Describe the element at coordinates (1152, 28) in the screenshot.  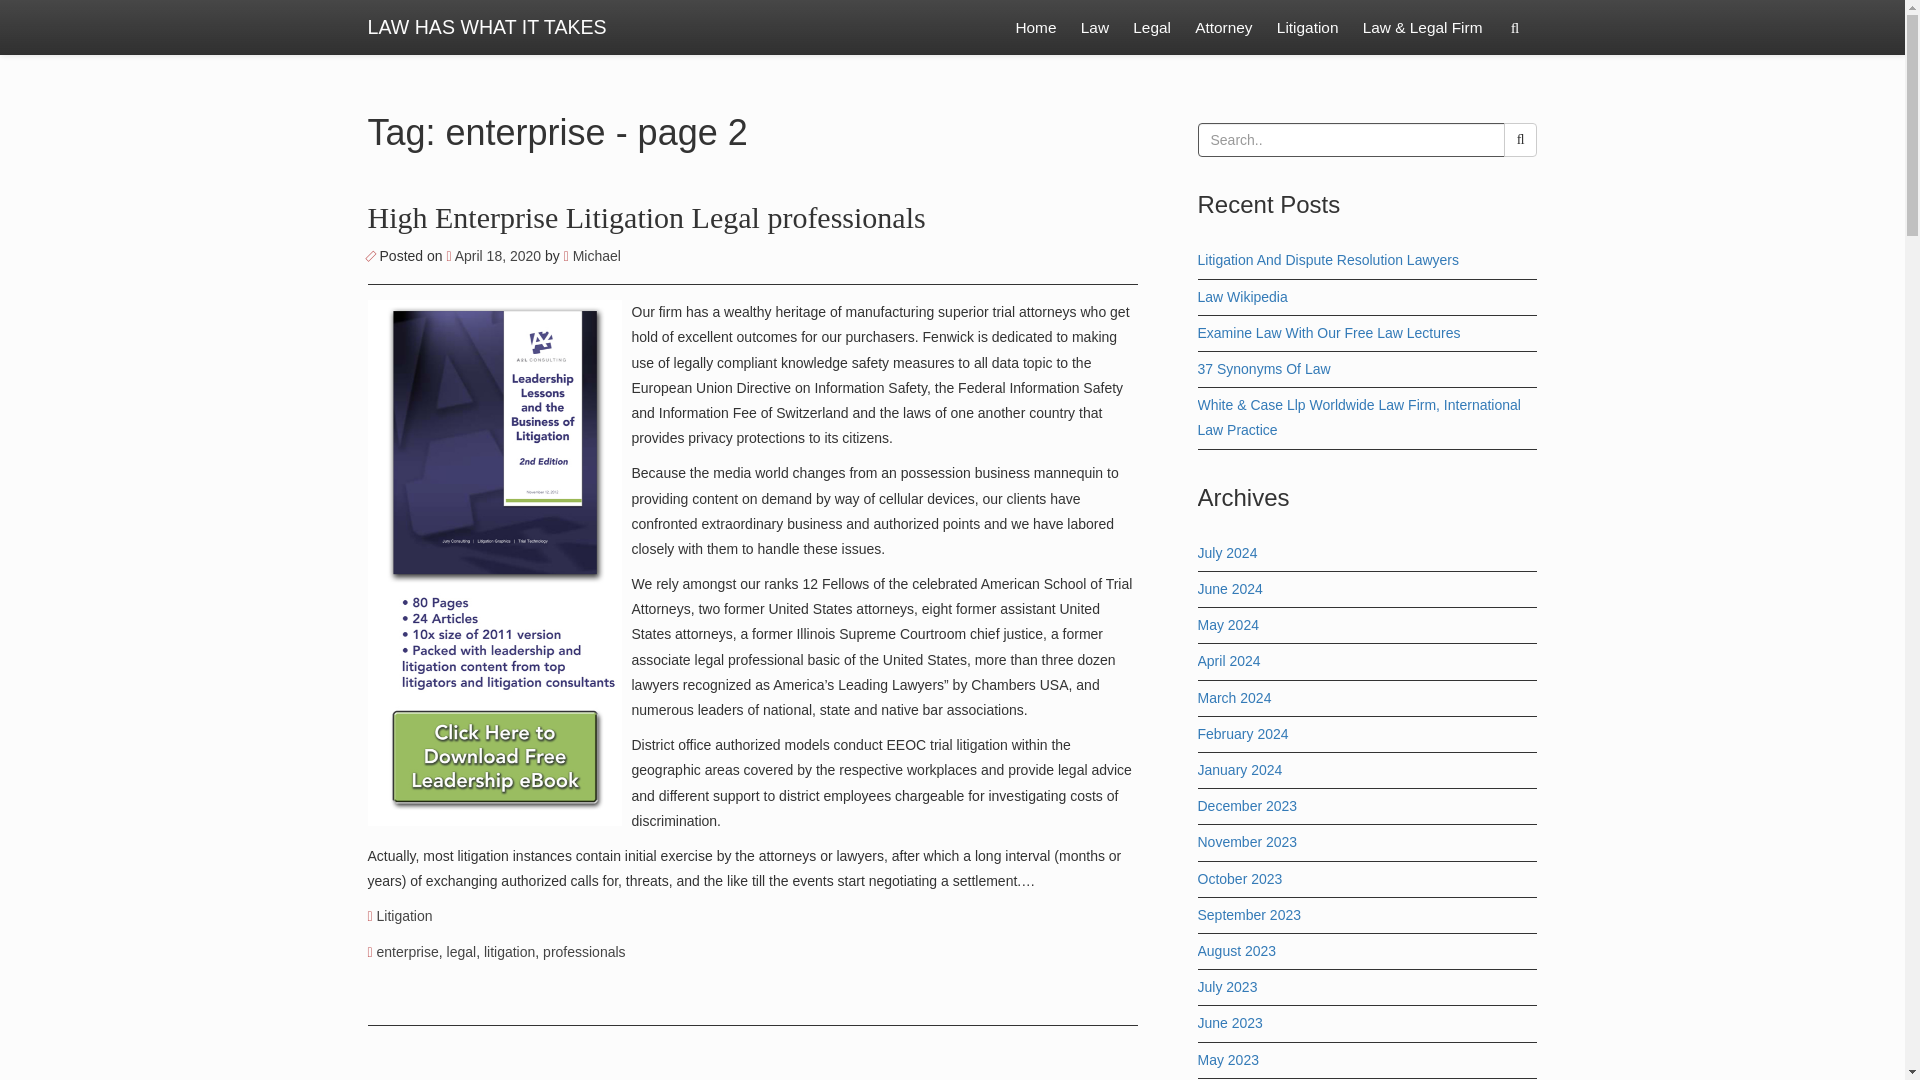
I see `Legal` at that location.